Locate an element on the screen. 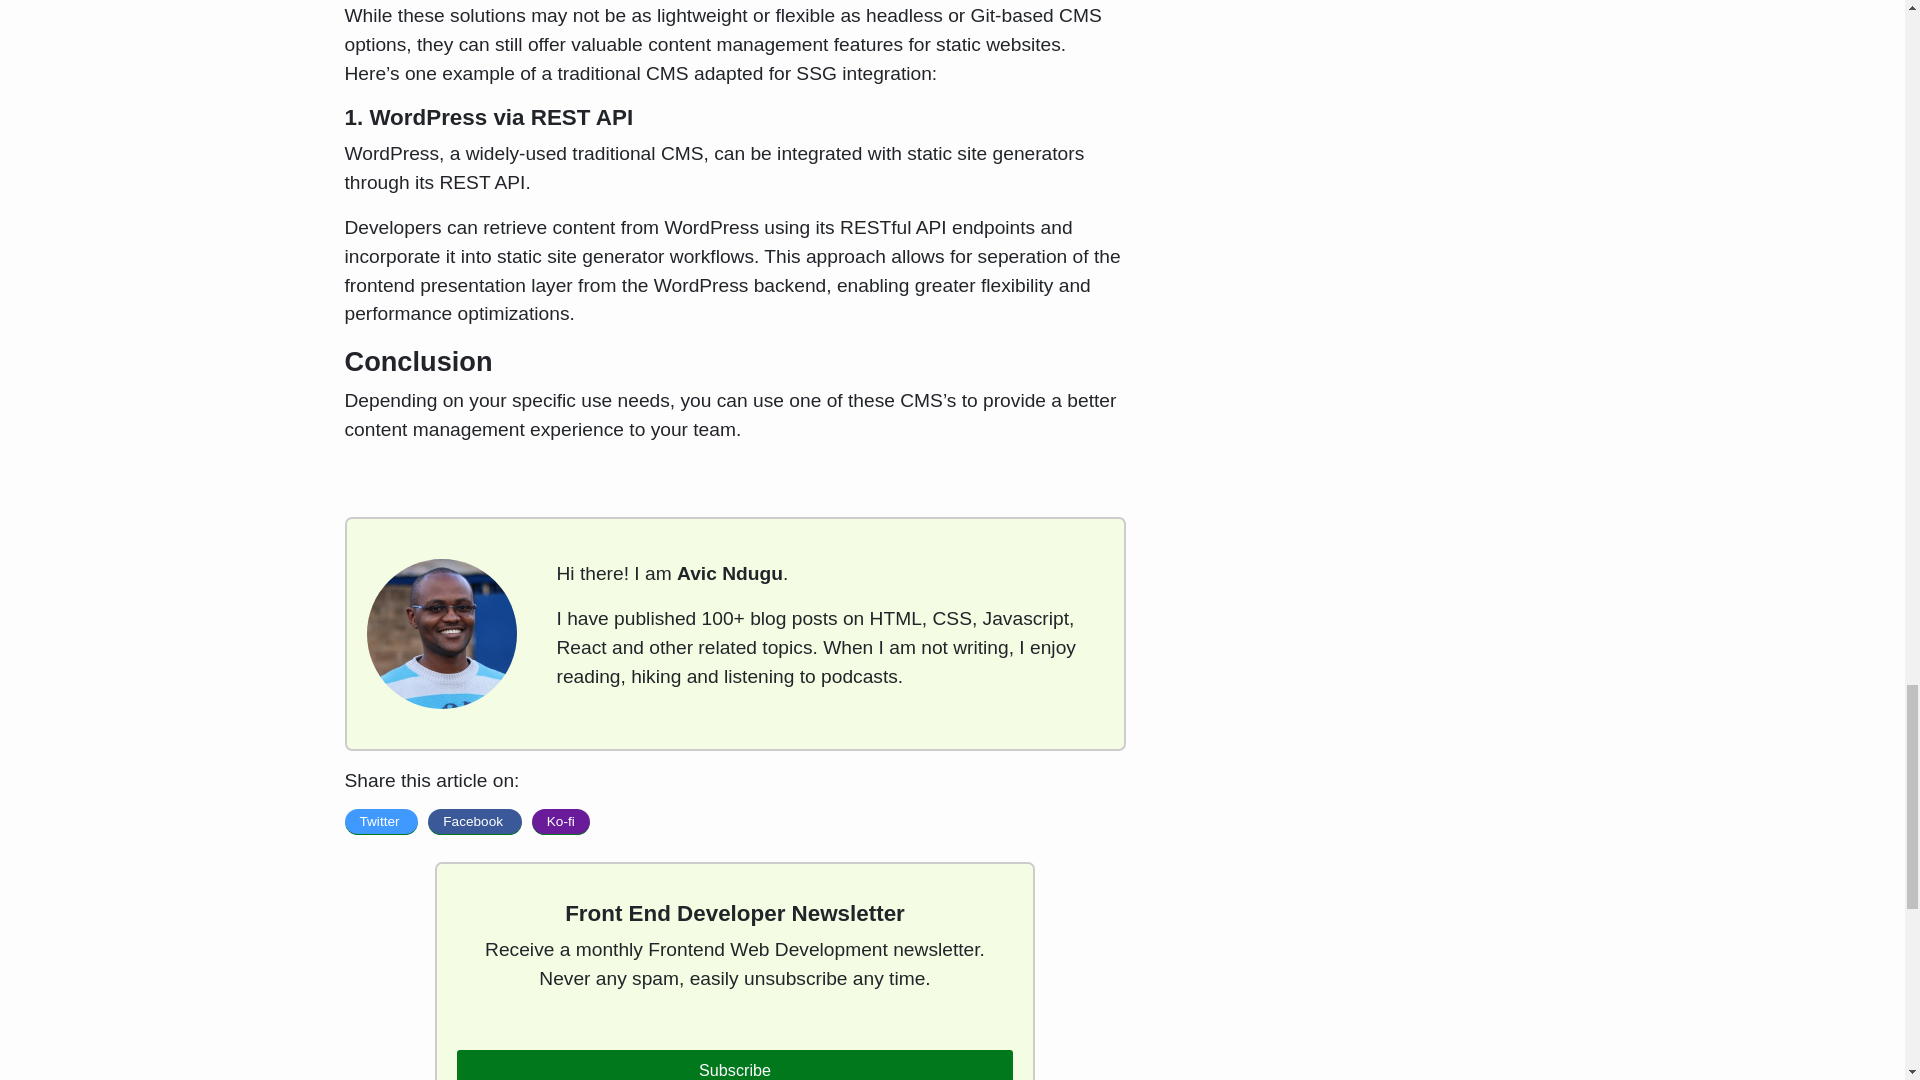  Subscribe is located at coordinates (734, 1064).